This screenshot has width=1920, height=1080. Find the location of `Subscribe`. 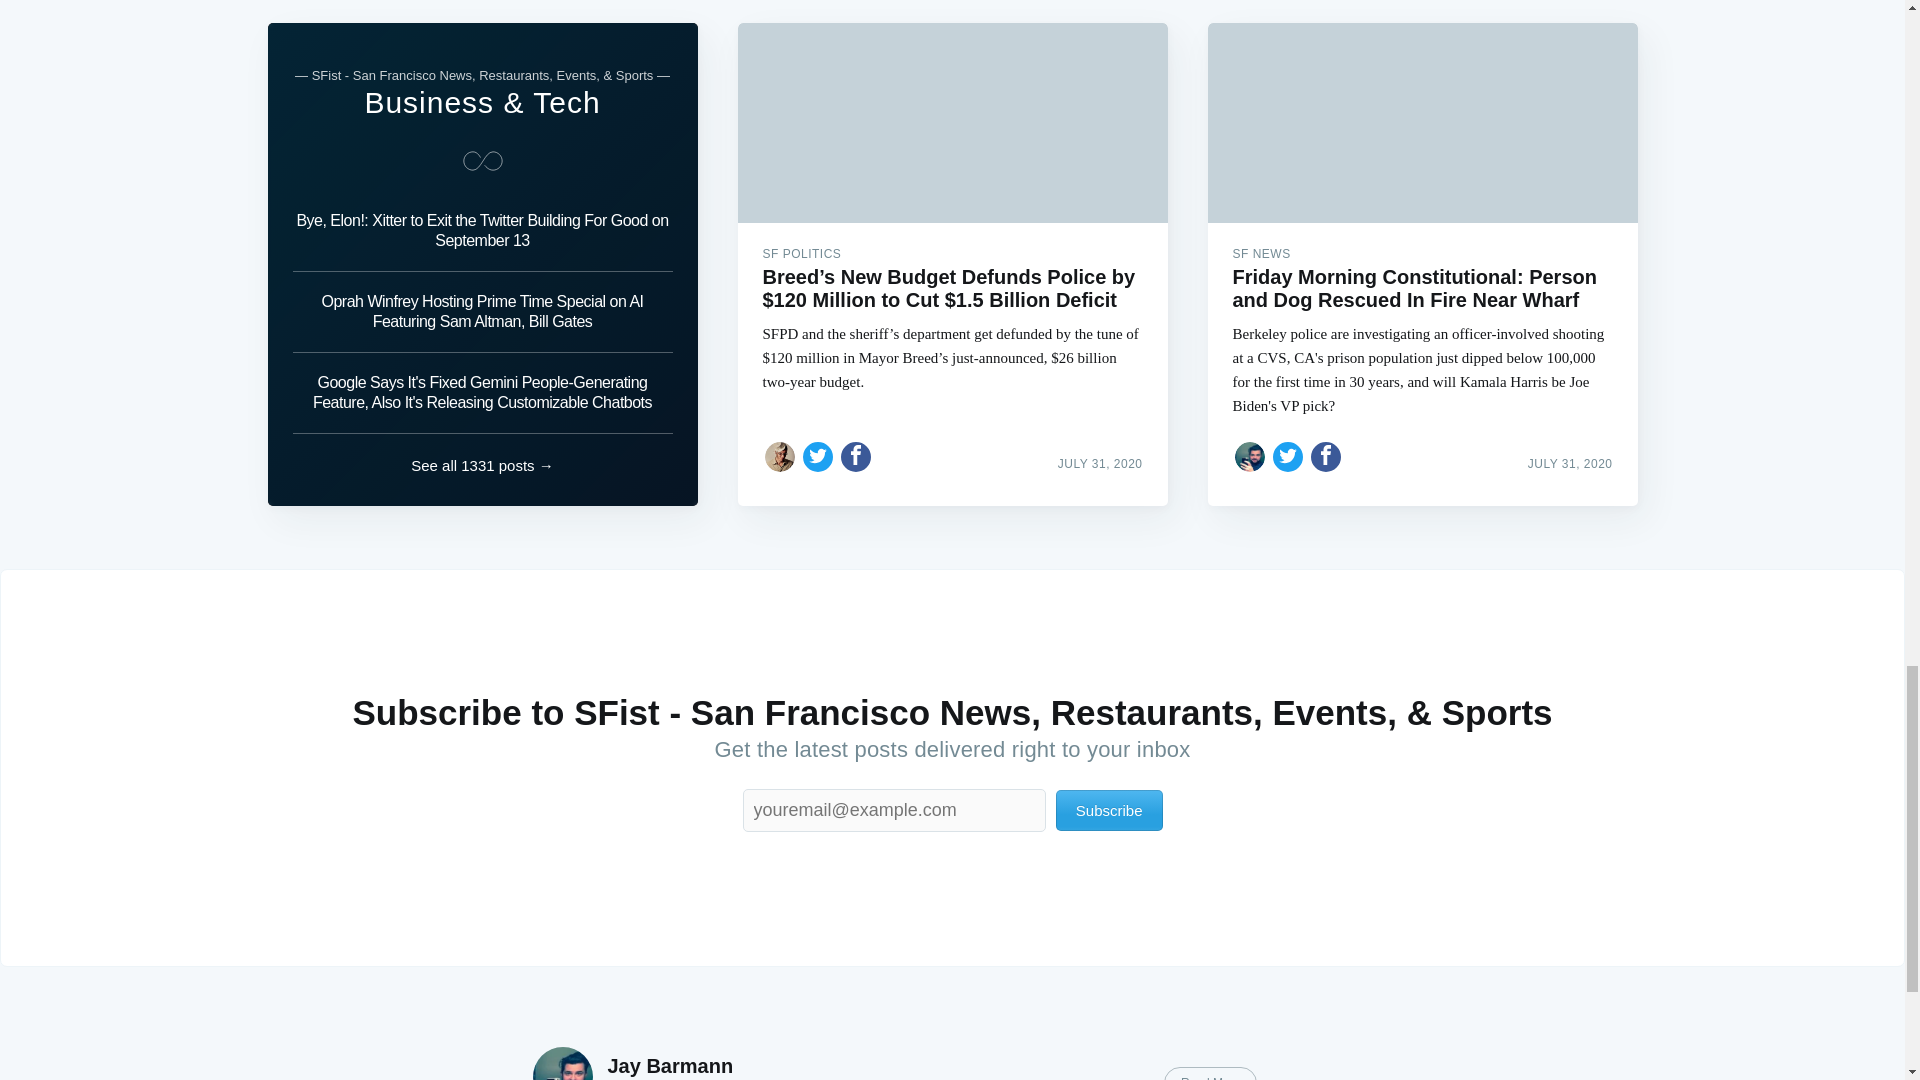

Subscribe is located at coordinates (1110, 810).